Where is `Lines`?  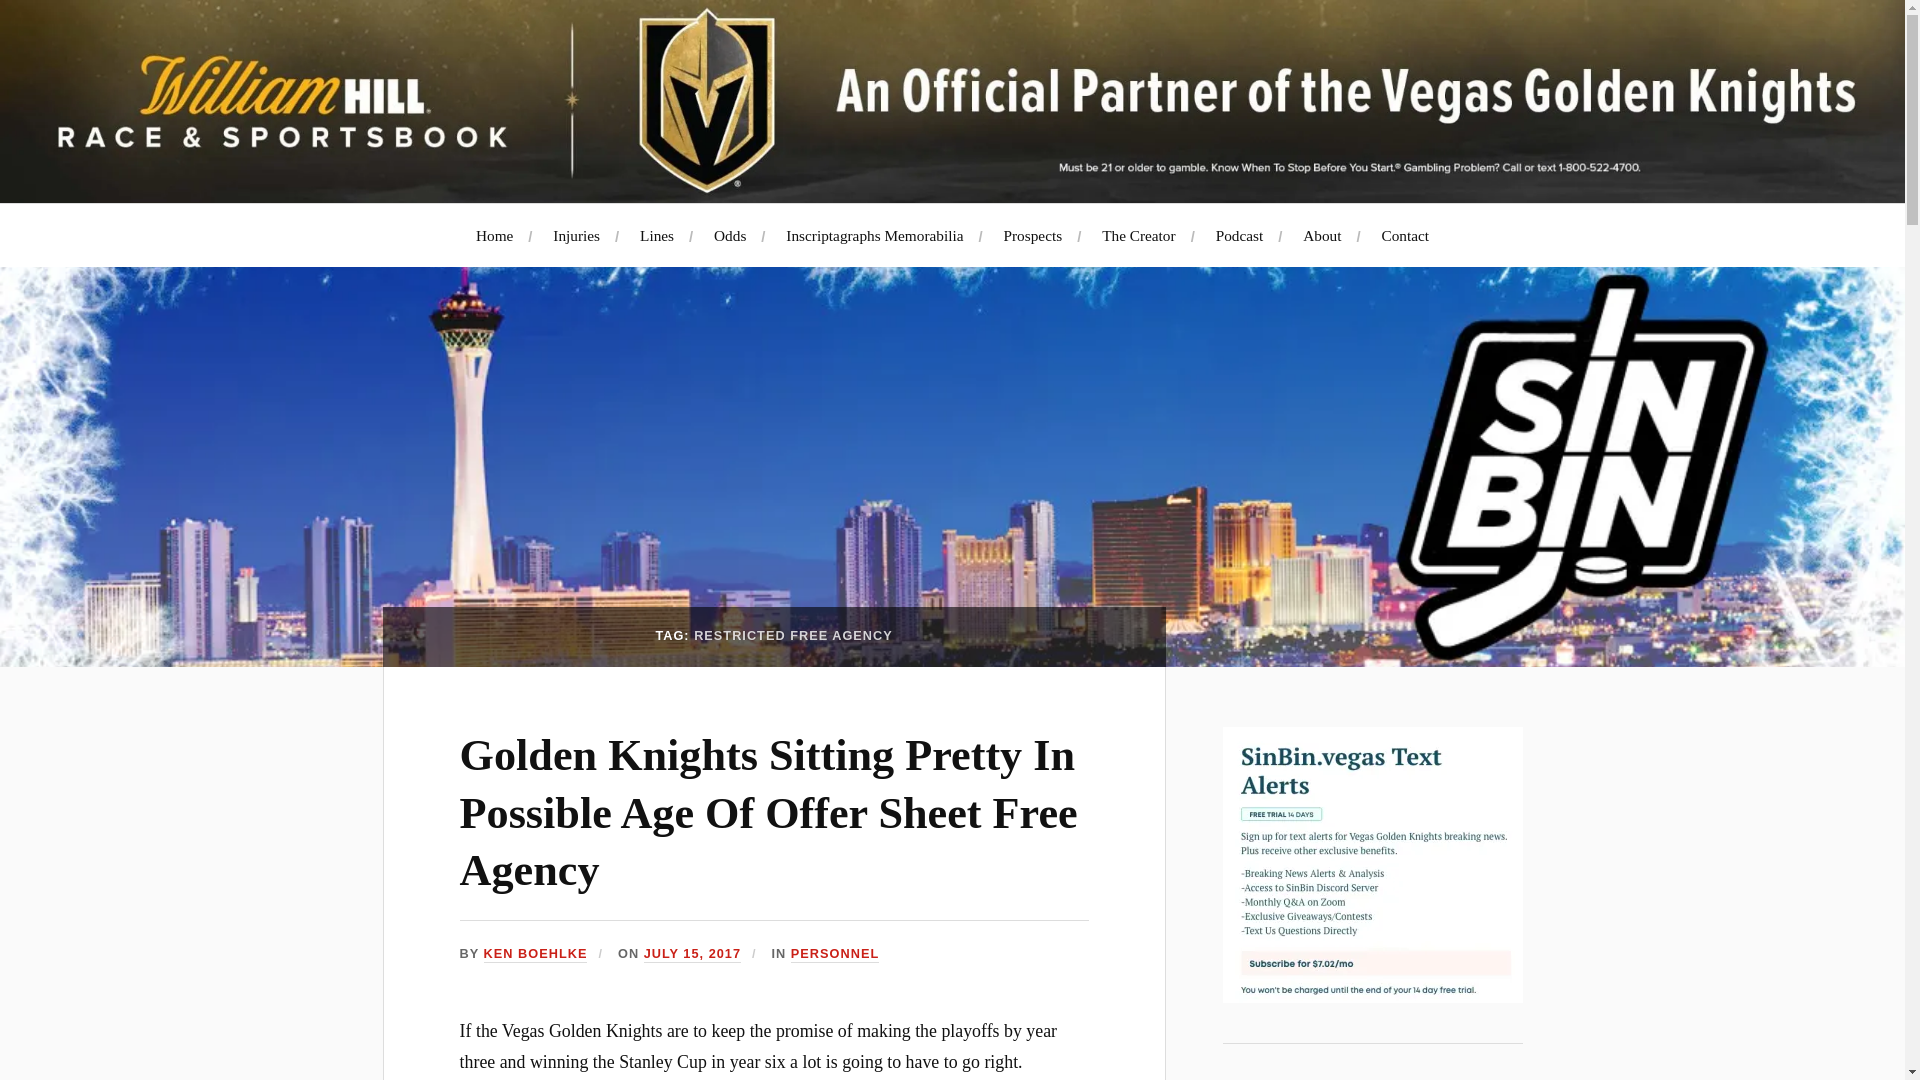
Lines is located at coordinates (656, 235).